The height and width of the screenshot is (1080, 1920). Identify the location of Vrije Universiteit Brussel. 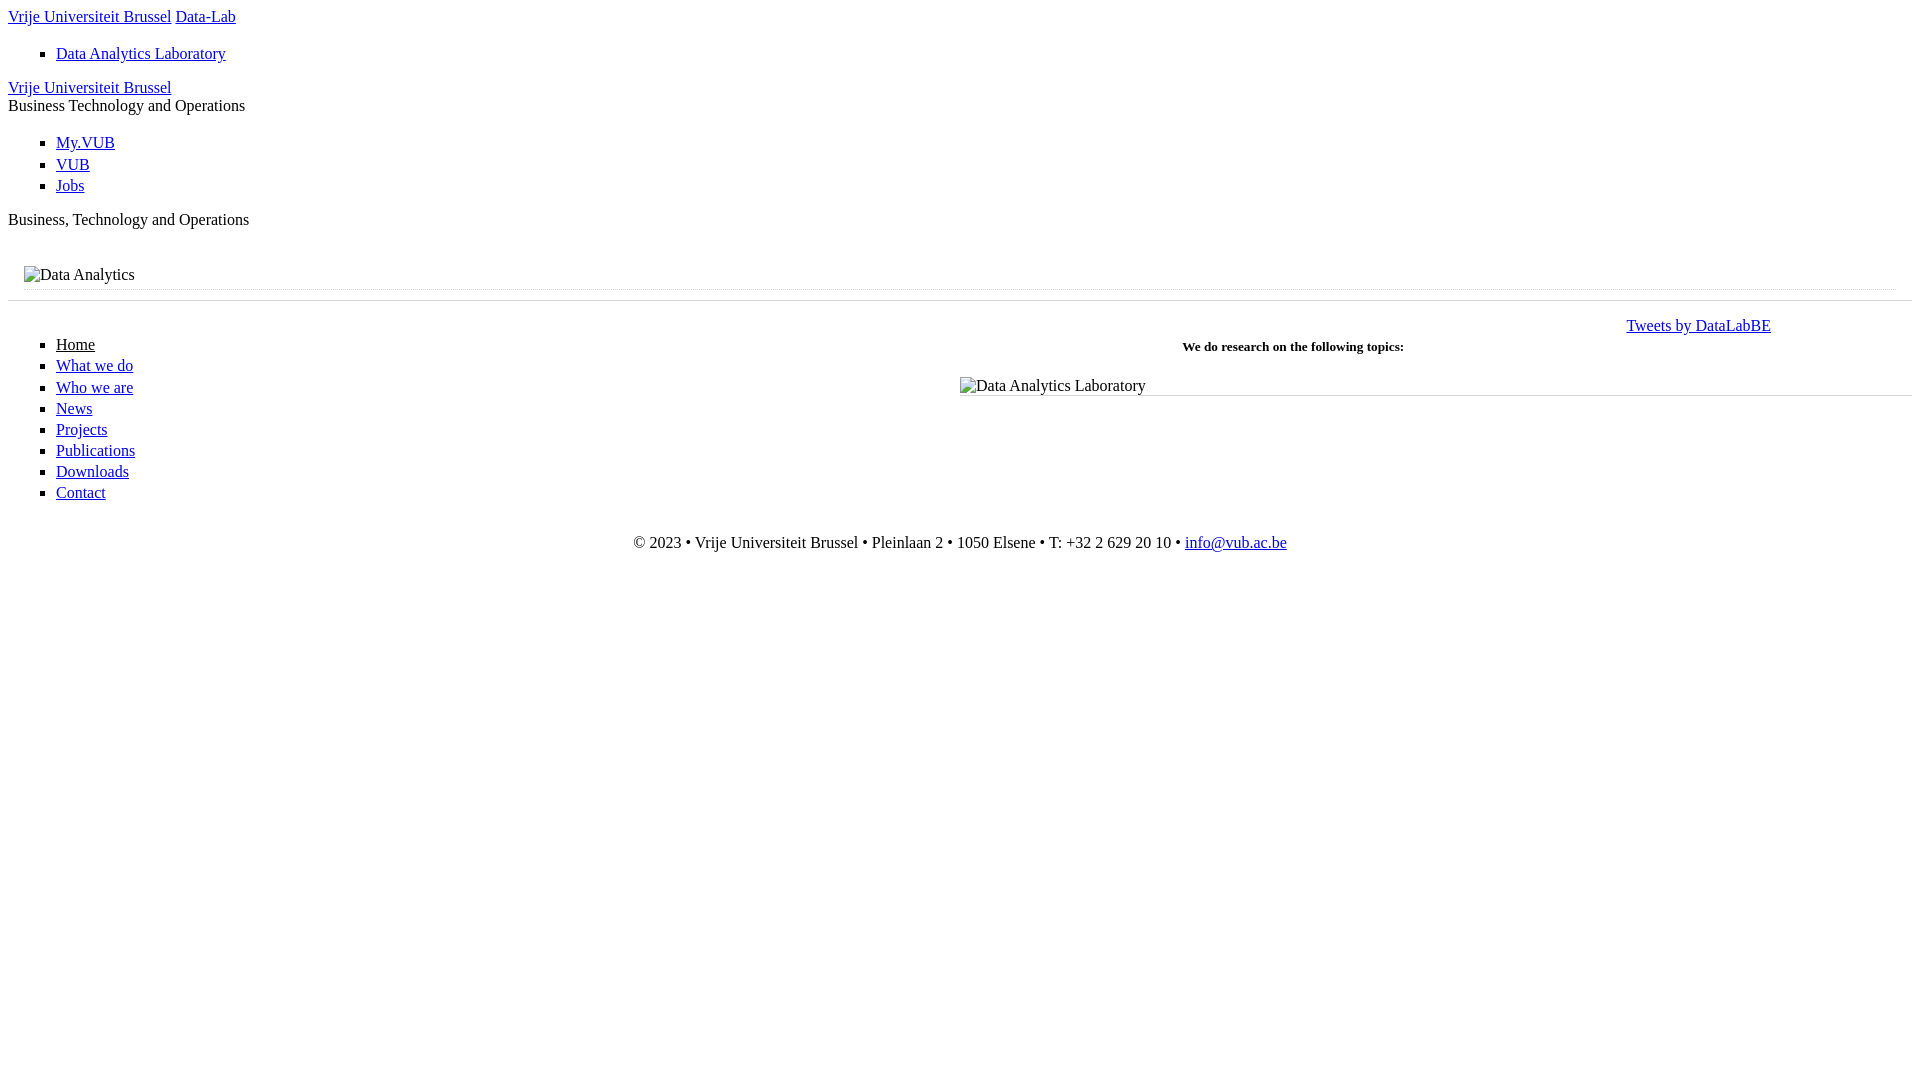
(90, 16).